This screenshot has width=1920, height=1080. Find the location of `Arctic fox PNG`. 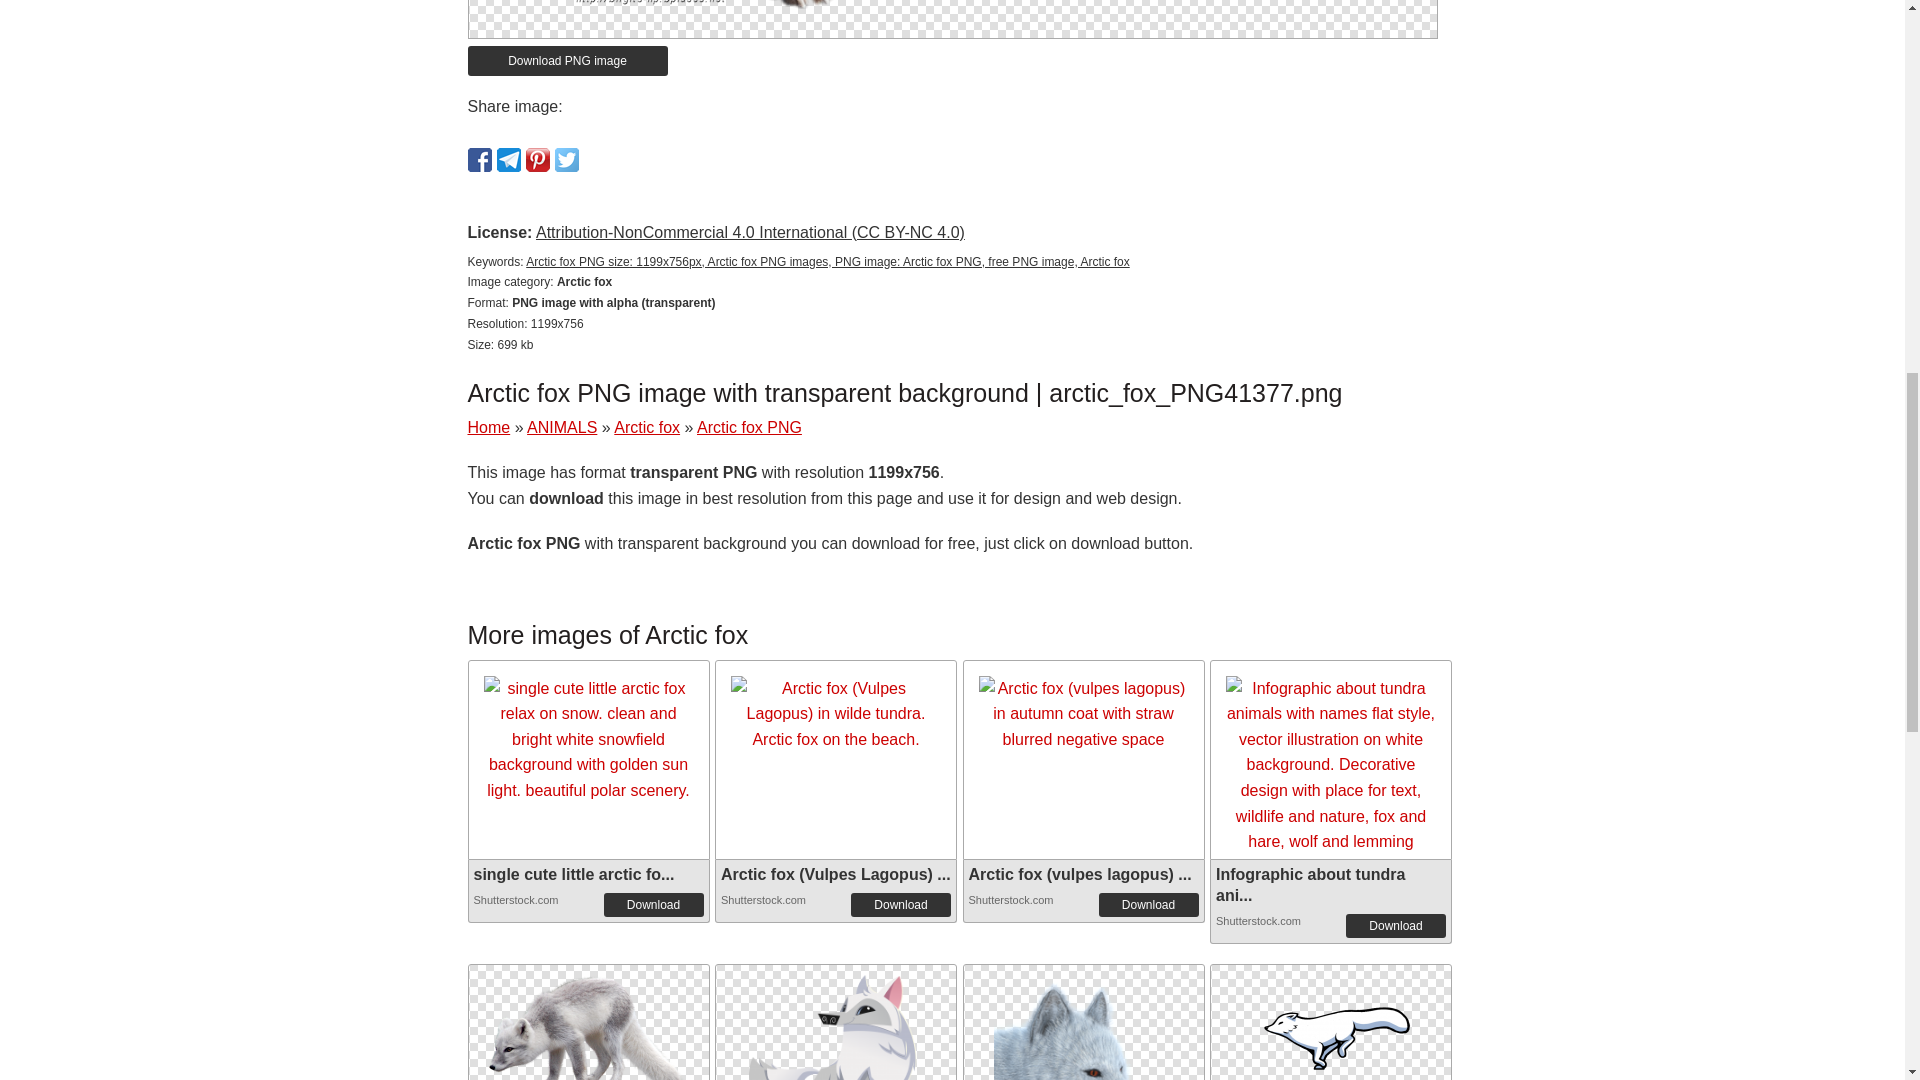

Arctic fox PNG is located at coordinates (587, 1030).